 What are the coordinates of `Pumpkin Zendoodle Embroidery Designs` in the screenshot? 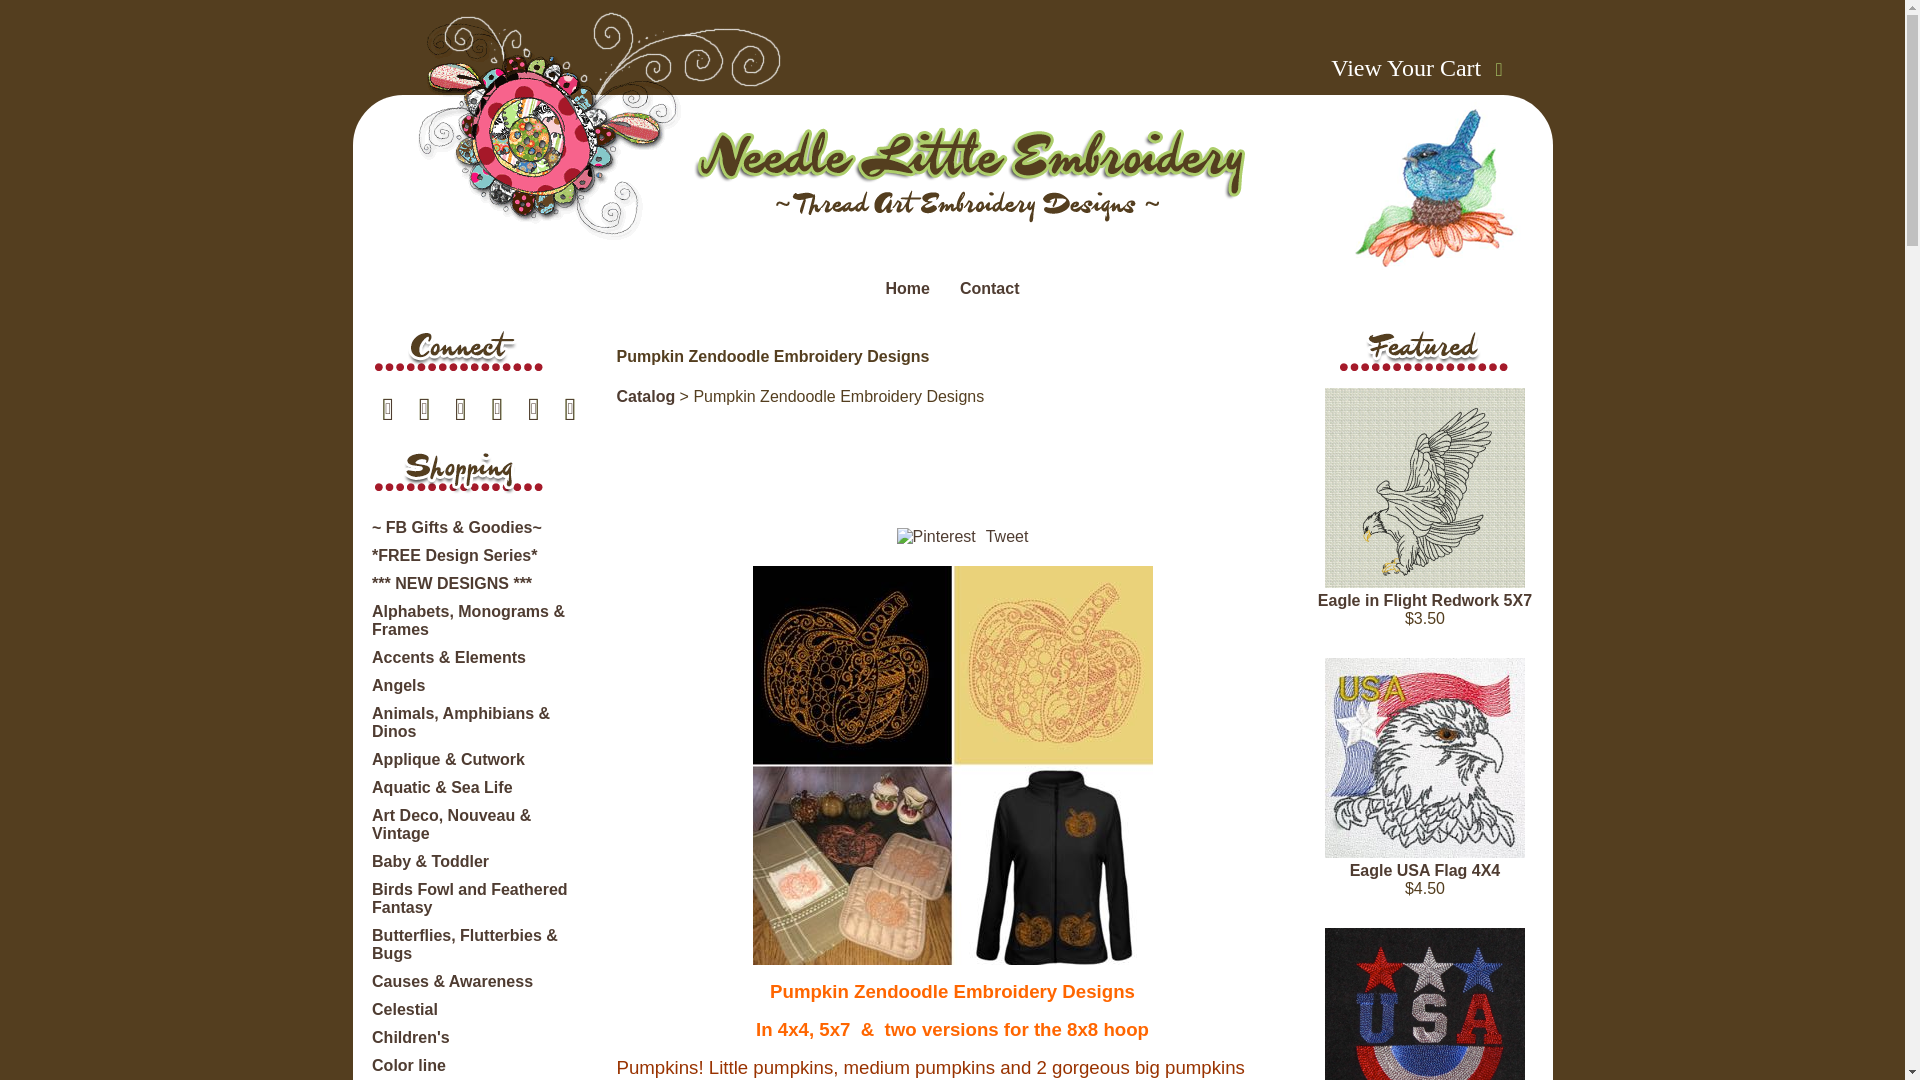 It's located at (952, 765).